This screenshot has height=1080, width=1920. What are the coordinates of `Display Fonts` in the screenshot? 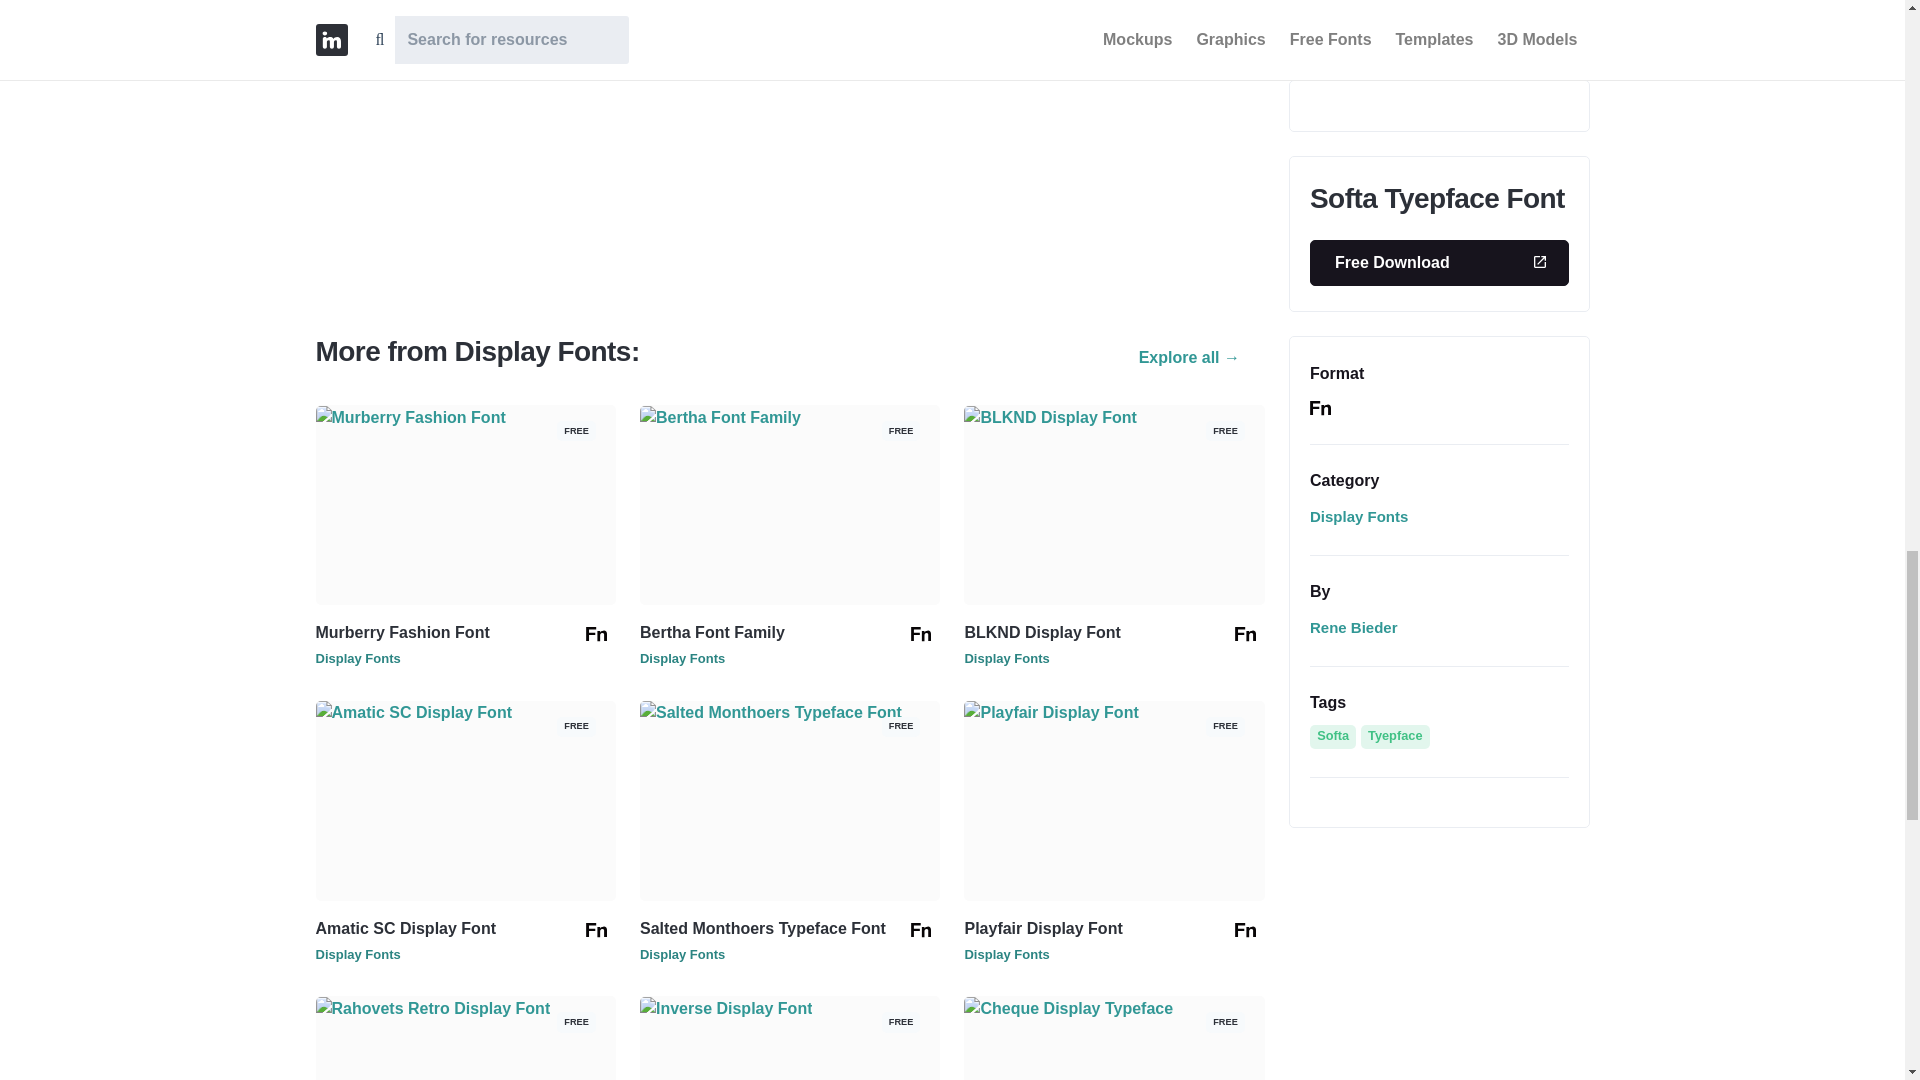 It's located at (358, 954).